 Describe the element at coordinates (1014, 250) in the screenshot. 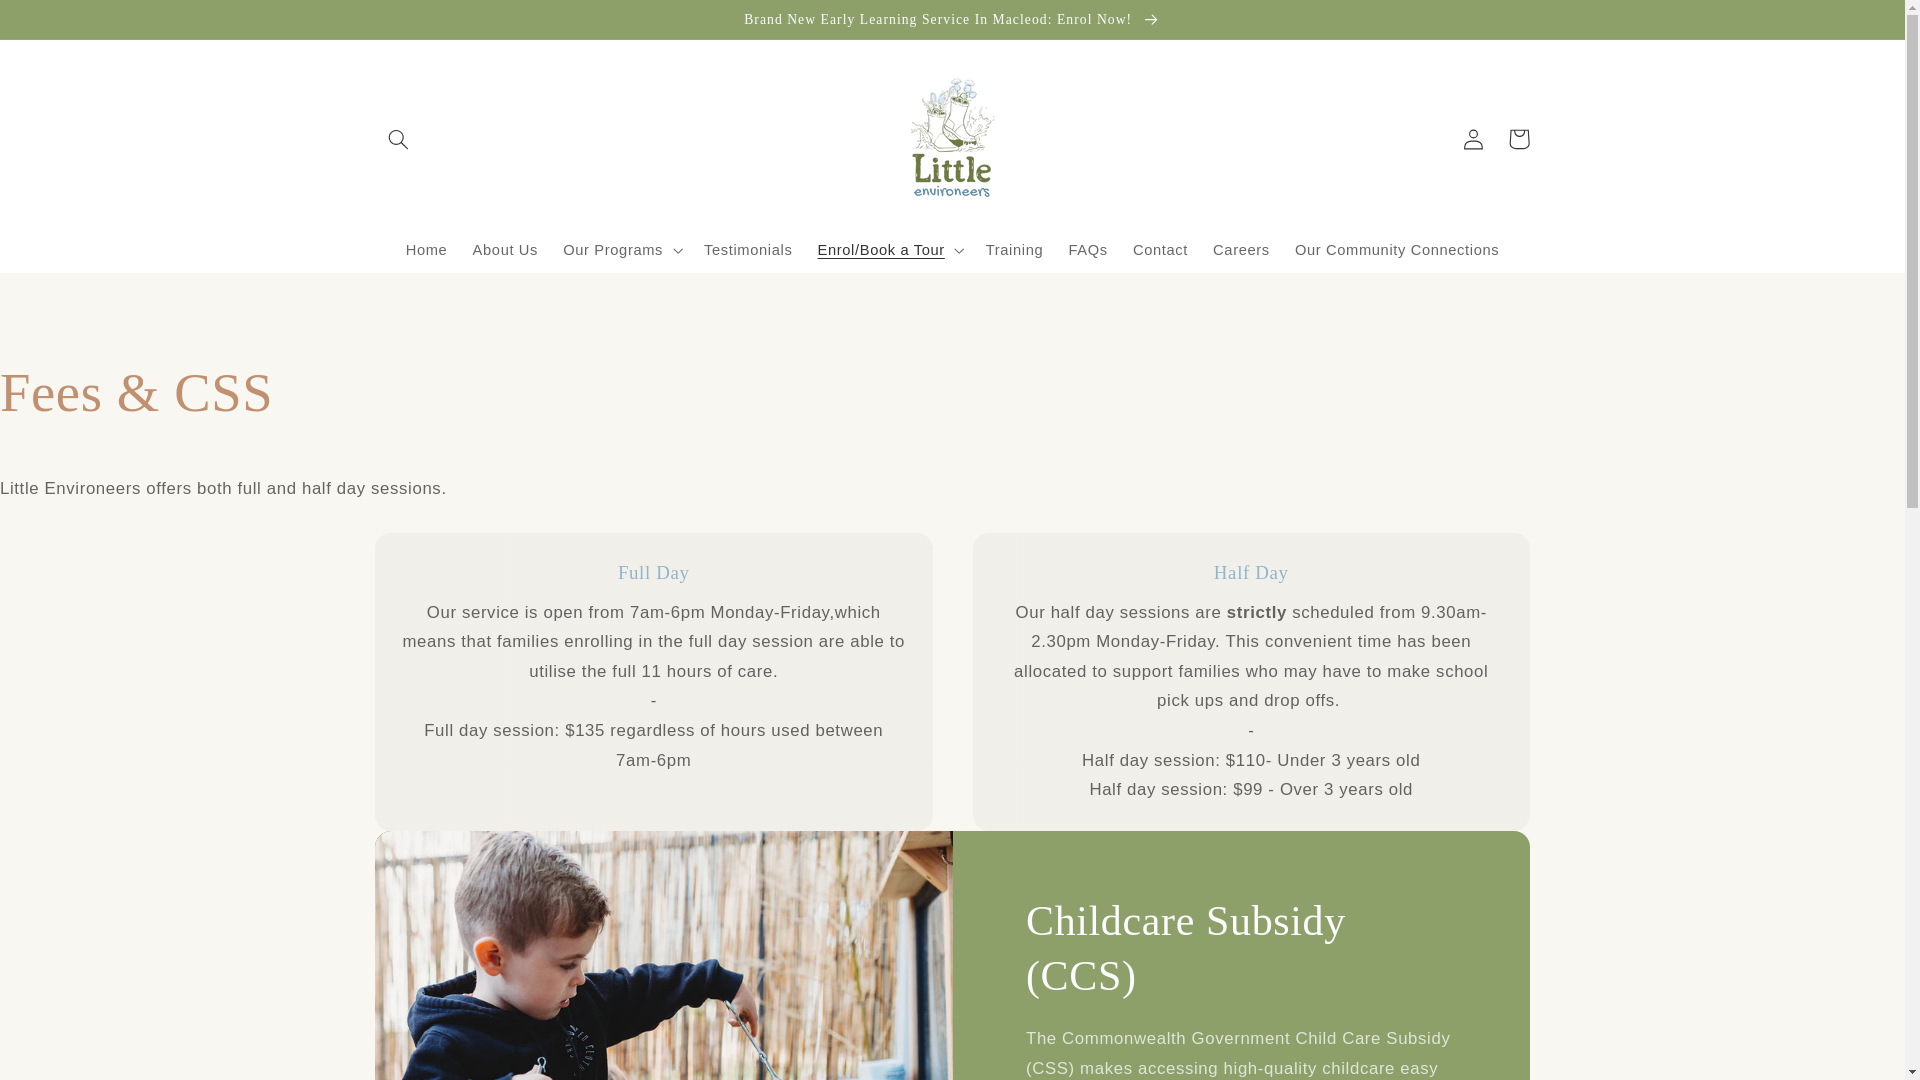

I see `Training` at that location.